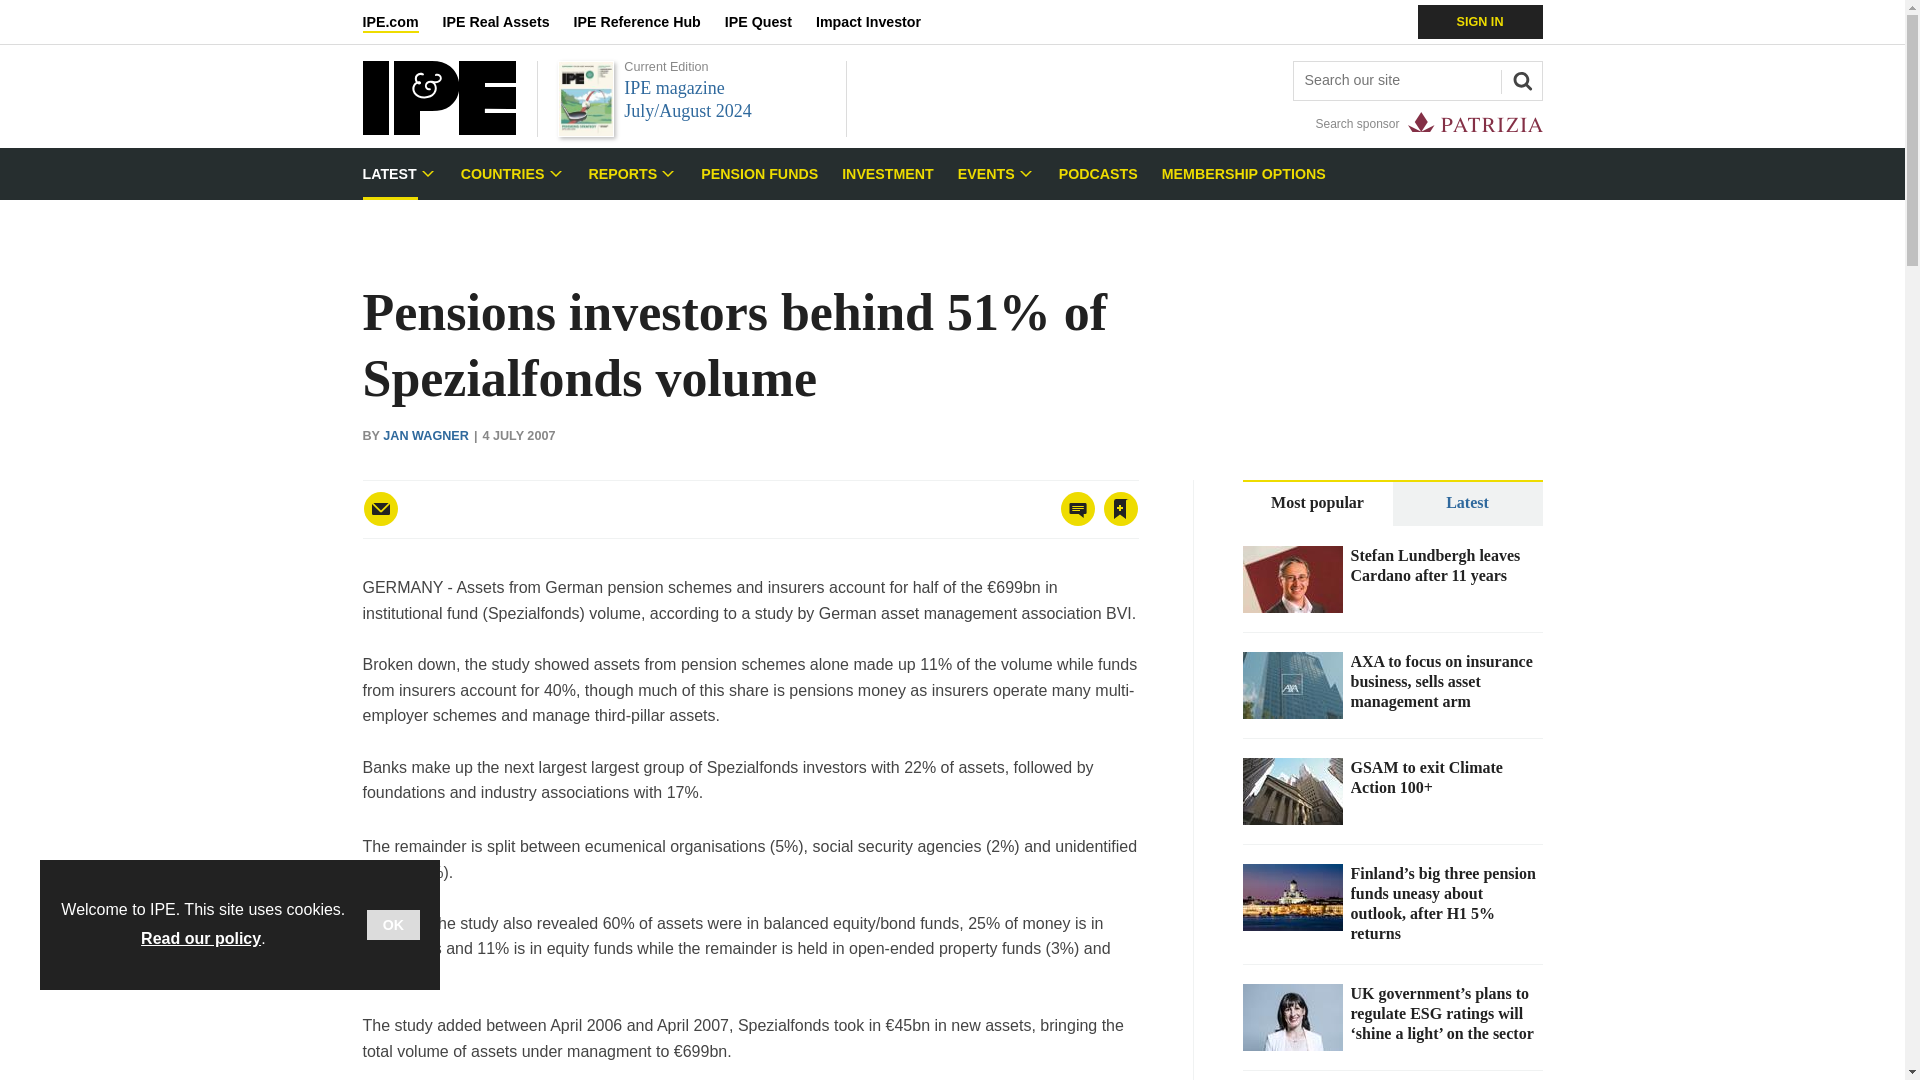 Image resolution: width=1920 pixels, height=1080 pixels. I want to click on IPE Quest, so click(770, 22).